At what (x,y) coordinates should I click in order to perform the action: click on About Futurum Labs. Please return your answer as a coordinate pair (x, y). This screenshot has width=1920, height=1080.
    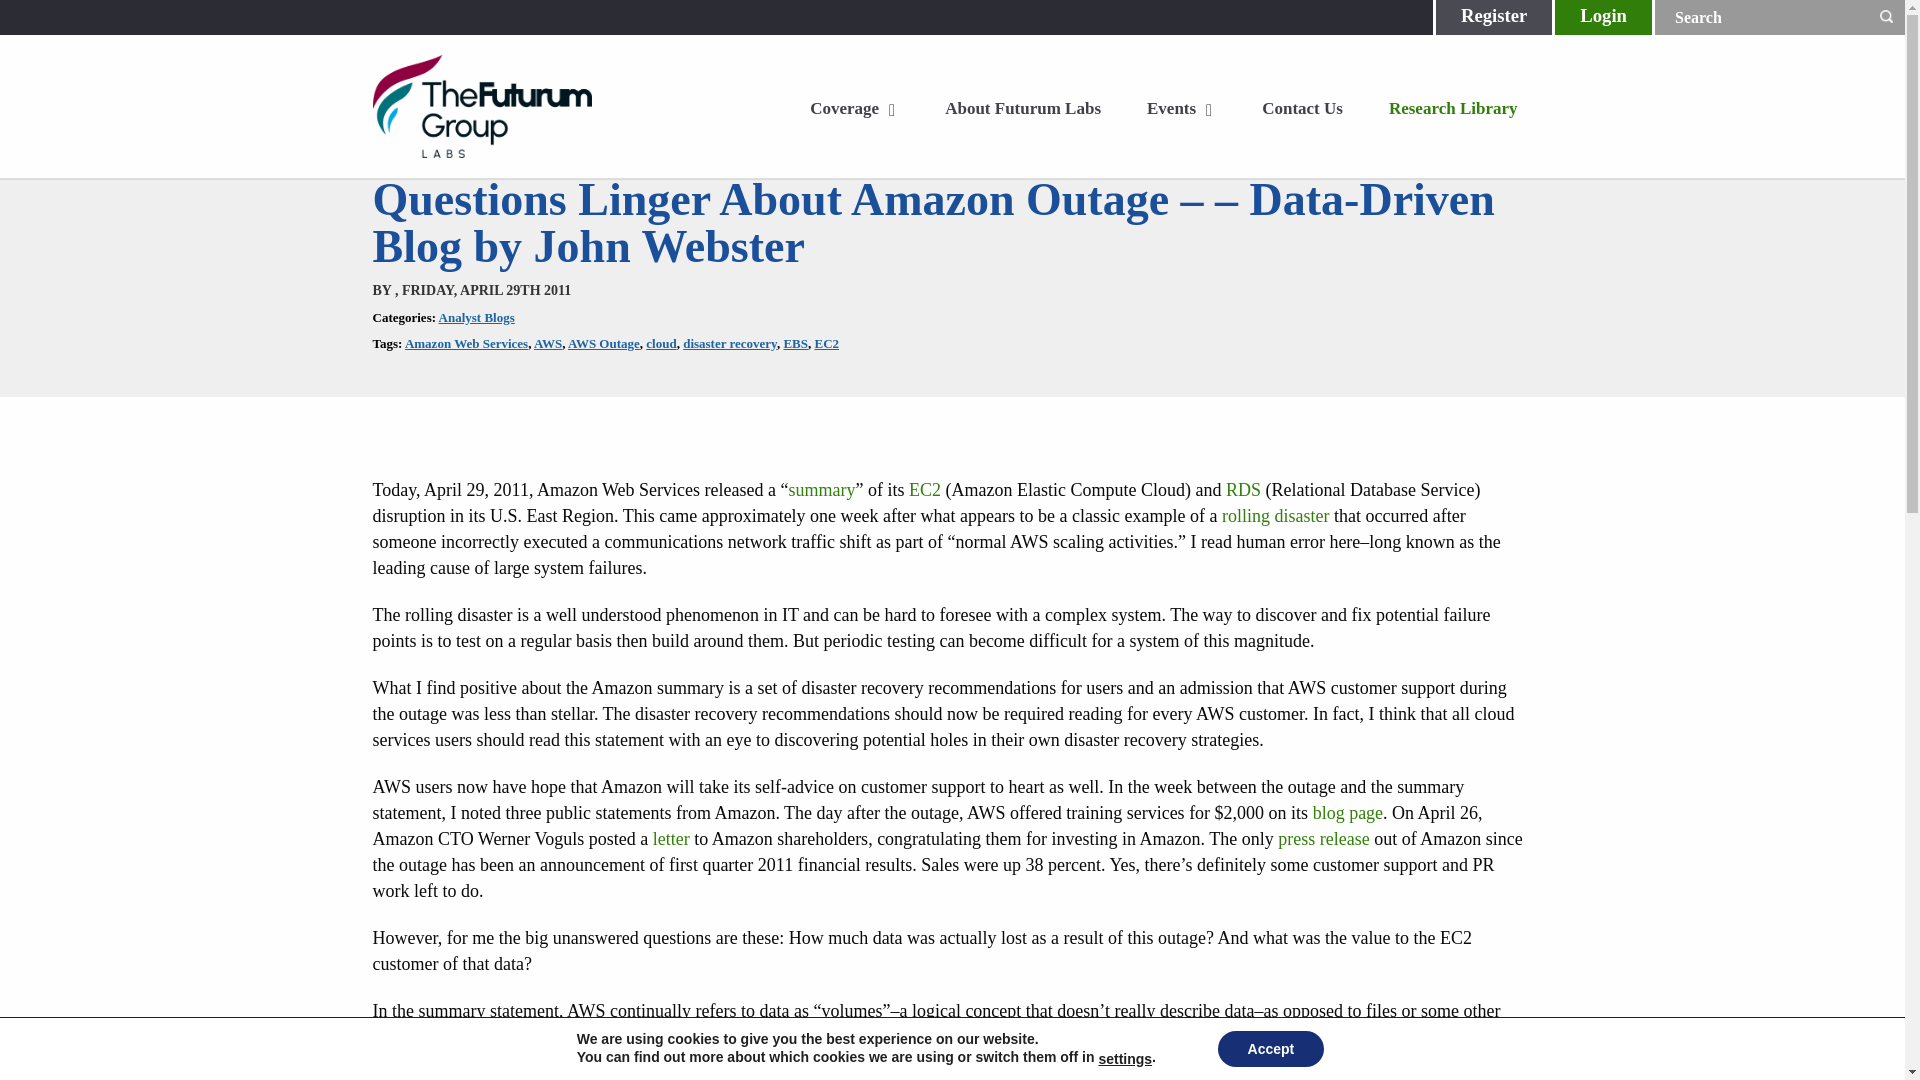
    Looking at the image, I should click on (1022, 116).